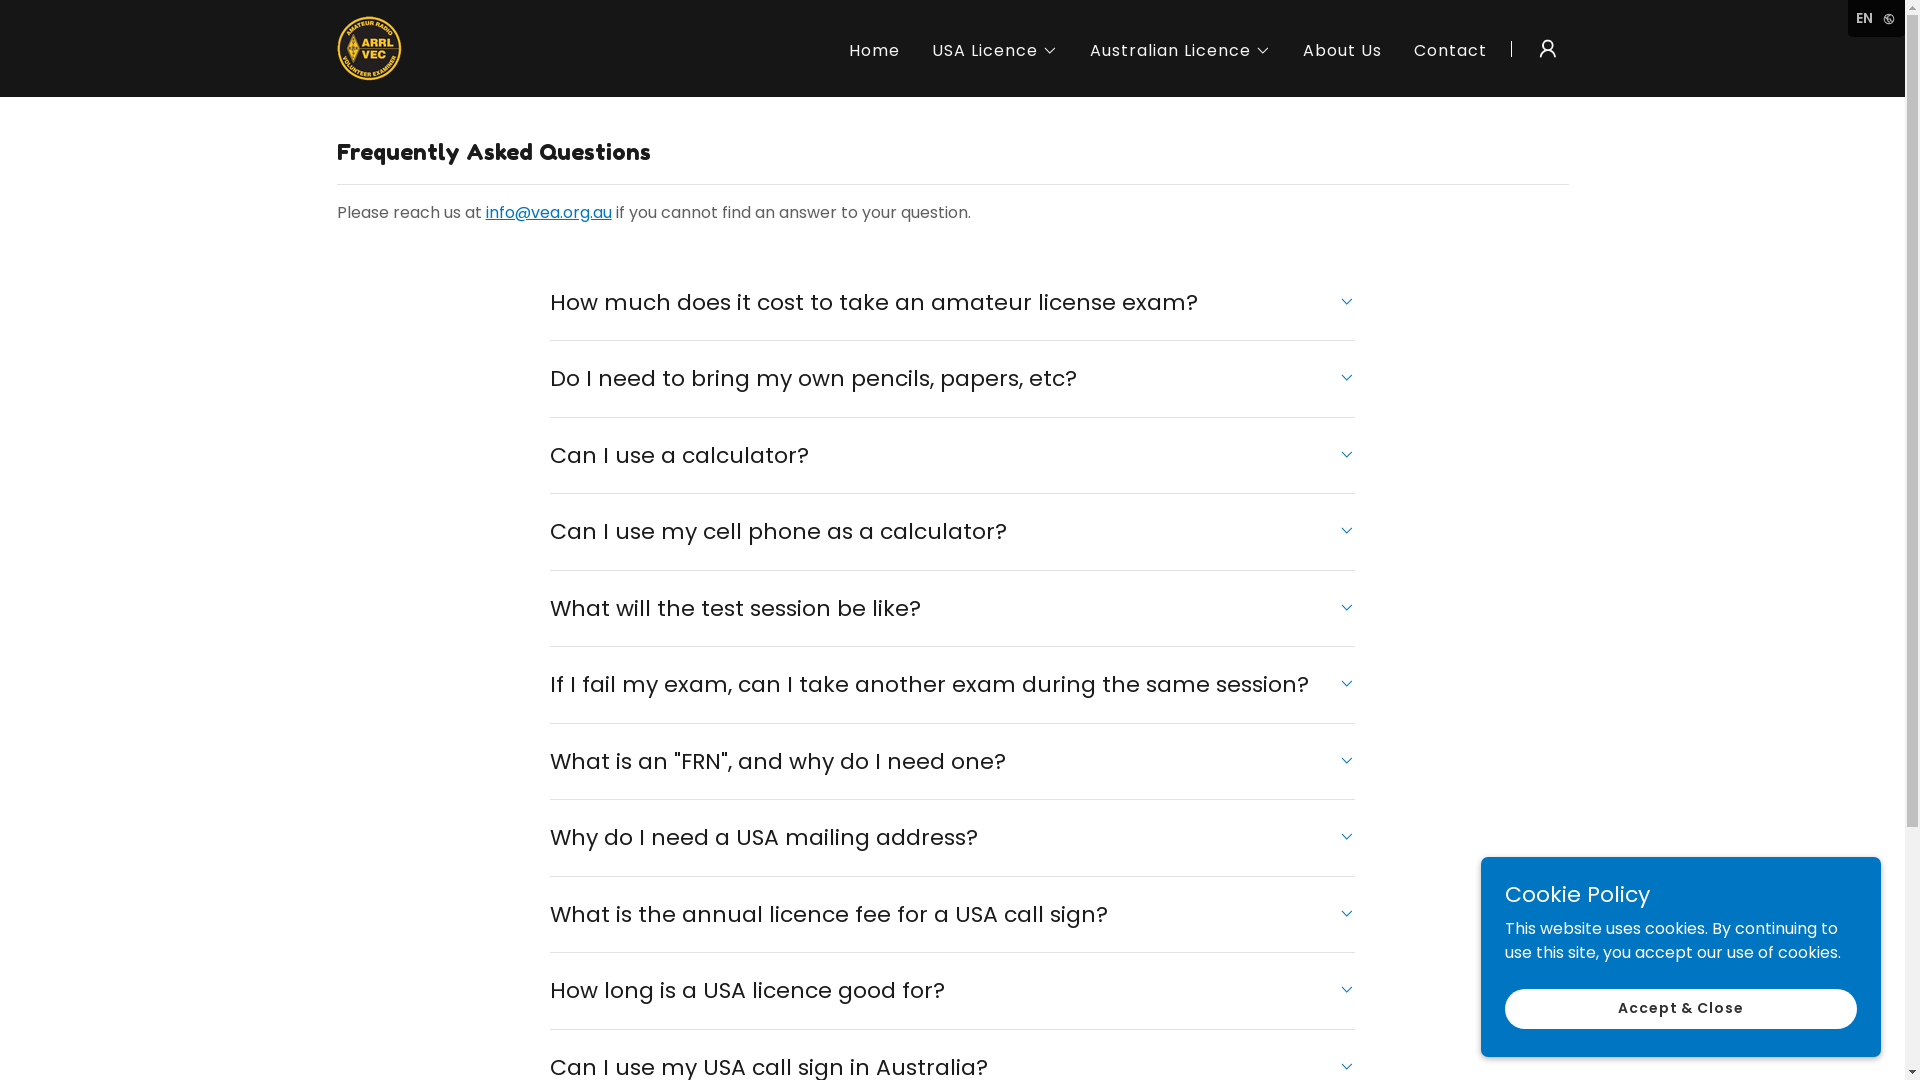  Describe the element at coordinates (874, 51) in the screenshot. I see `Home` at that location.